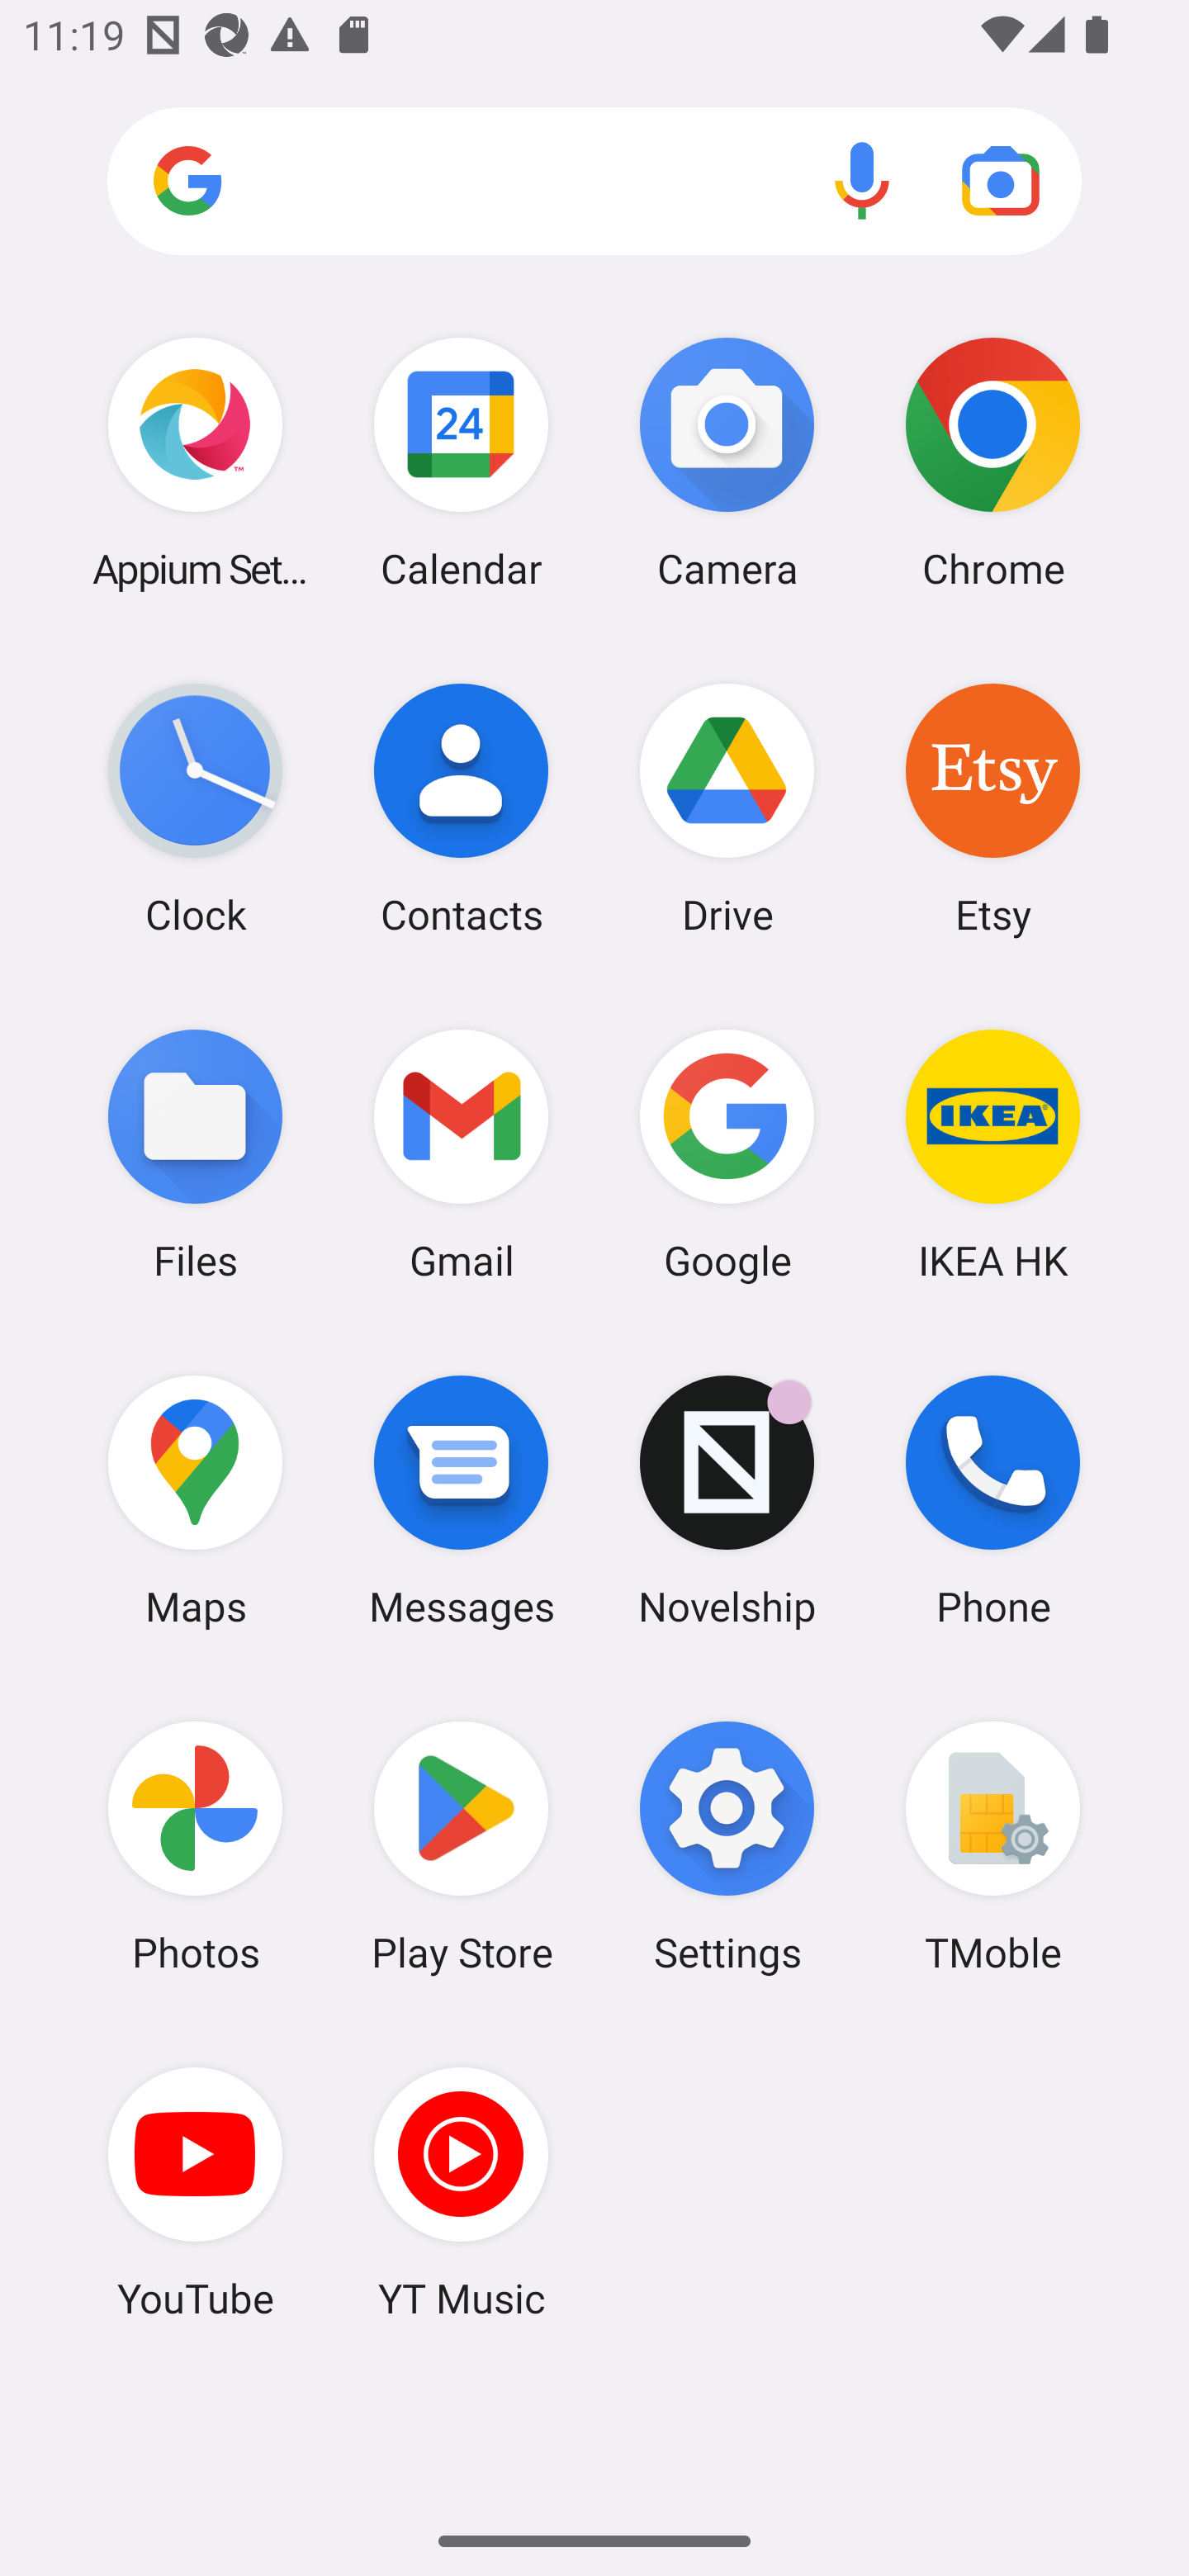 This screenshot has height=2576, width=1189. What do you see at coordinates (992, 1500) in the screenshot?
I see `Phone` at bounding box center [992, 1500].